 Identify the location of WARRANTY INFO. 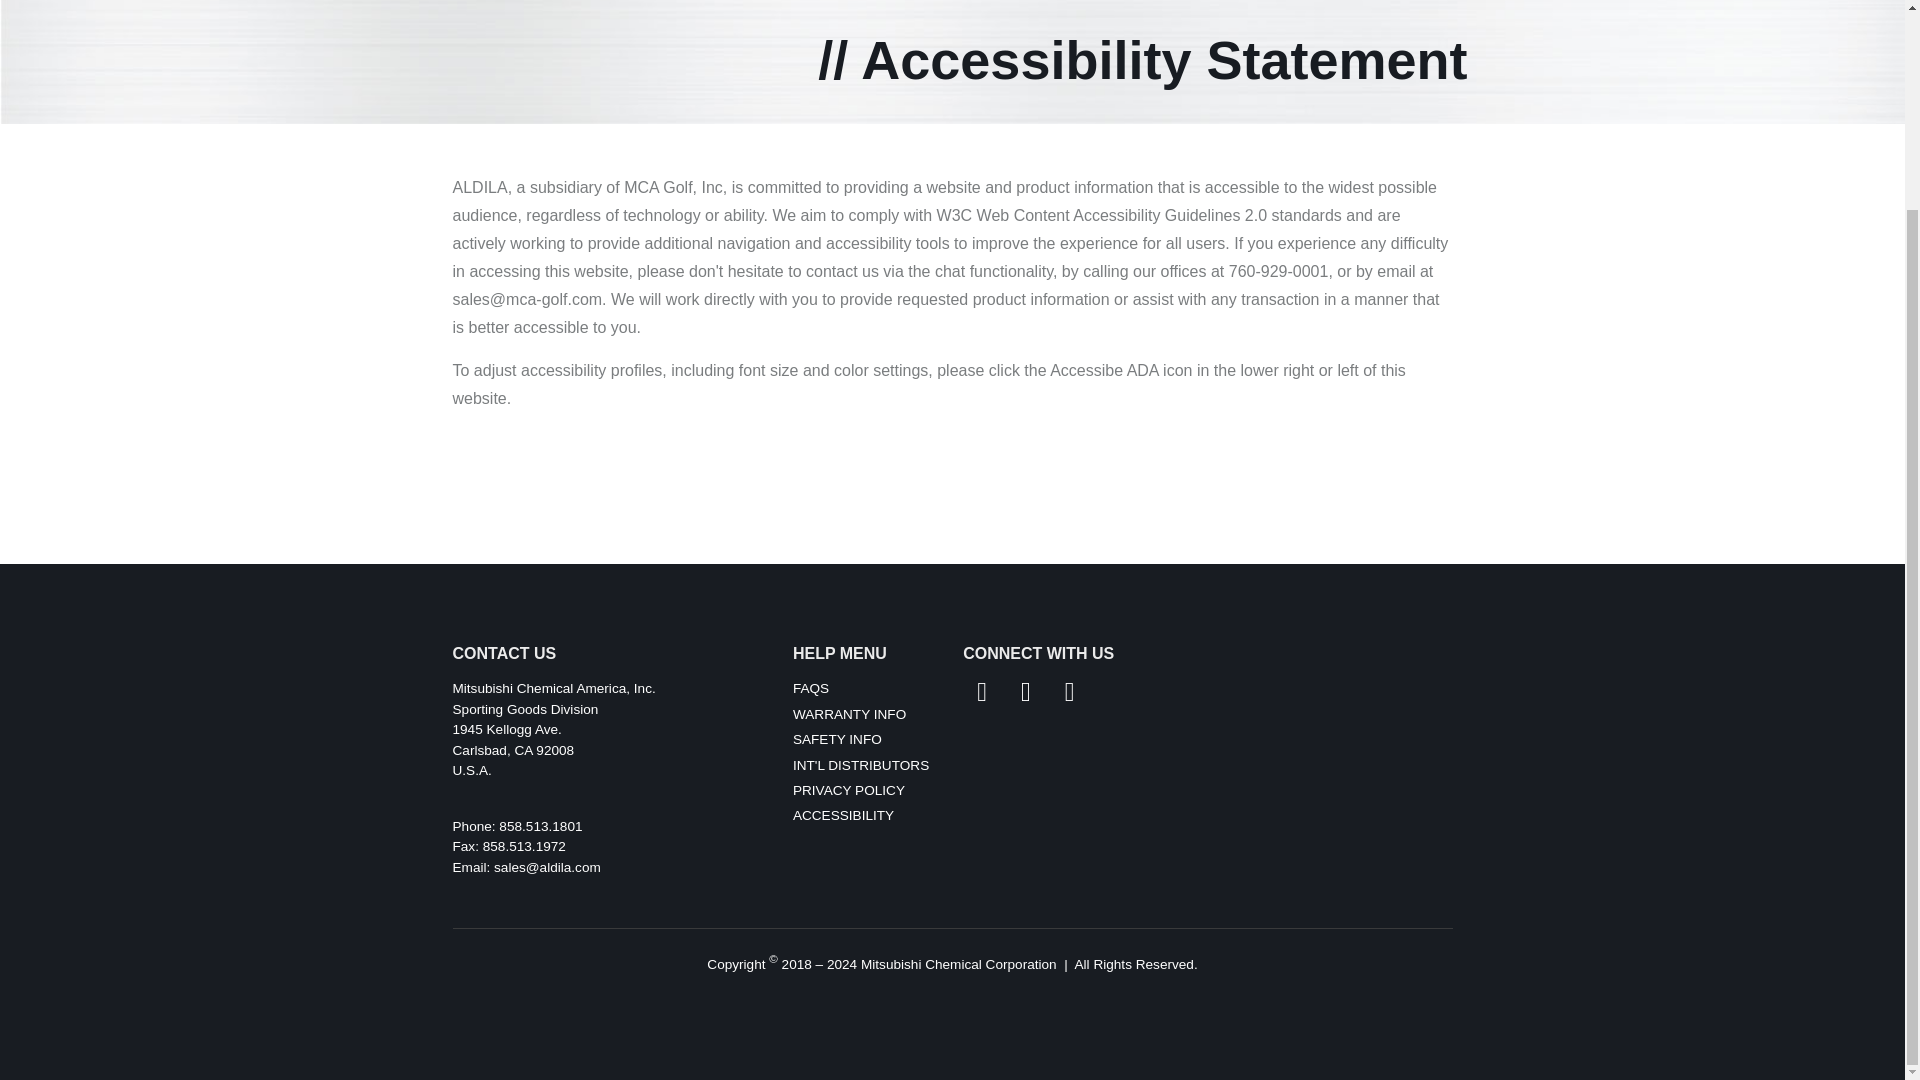
(836, 740).